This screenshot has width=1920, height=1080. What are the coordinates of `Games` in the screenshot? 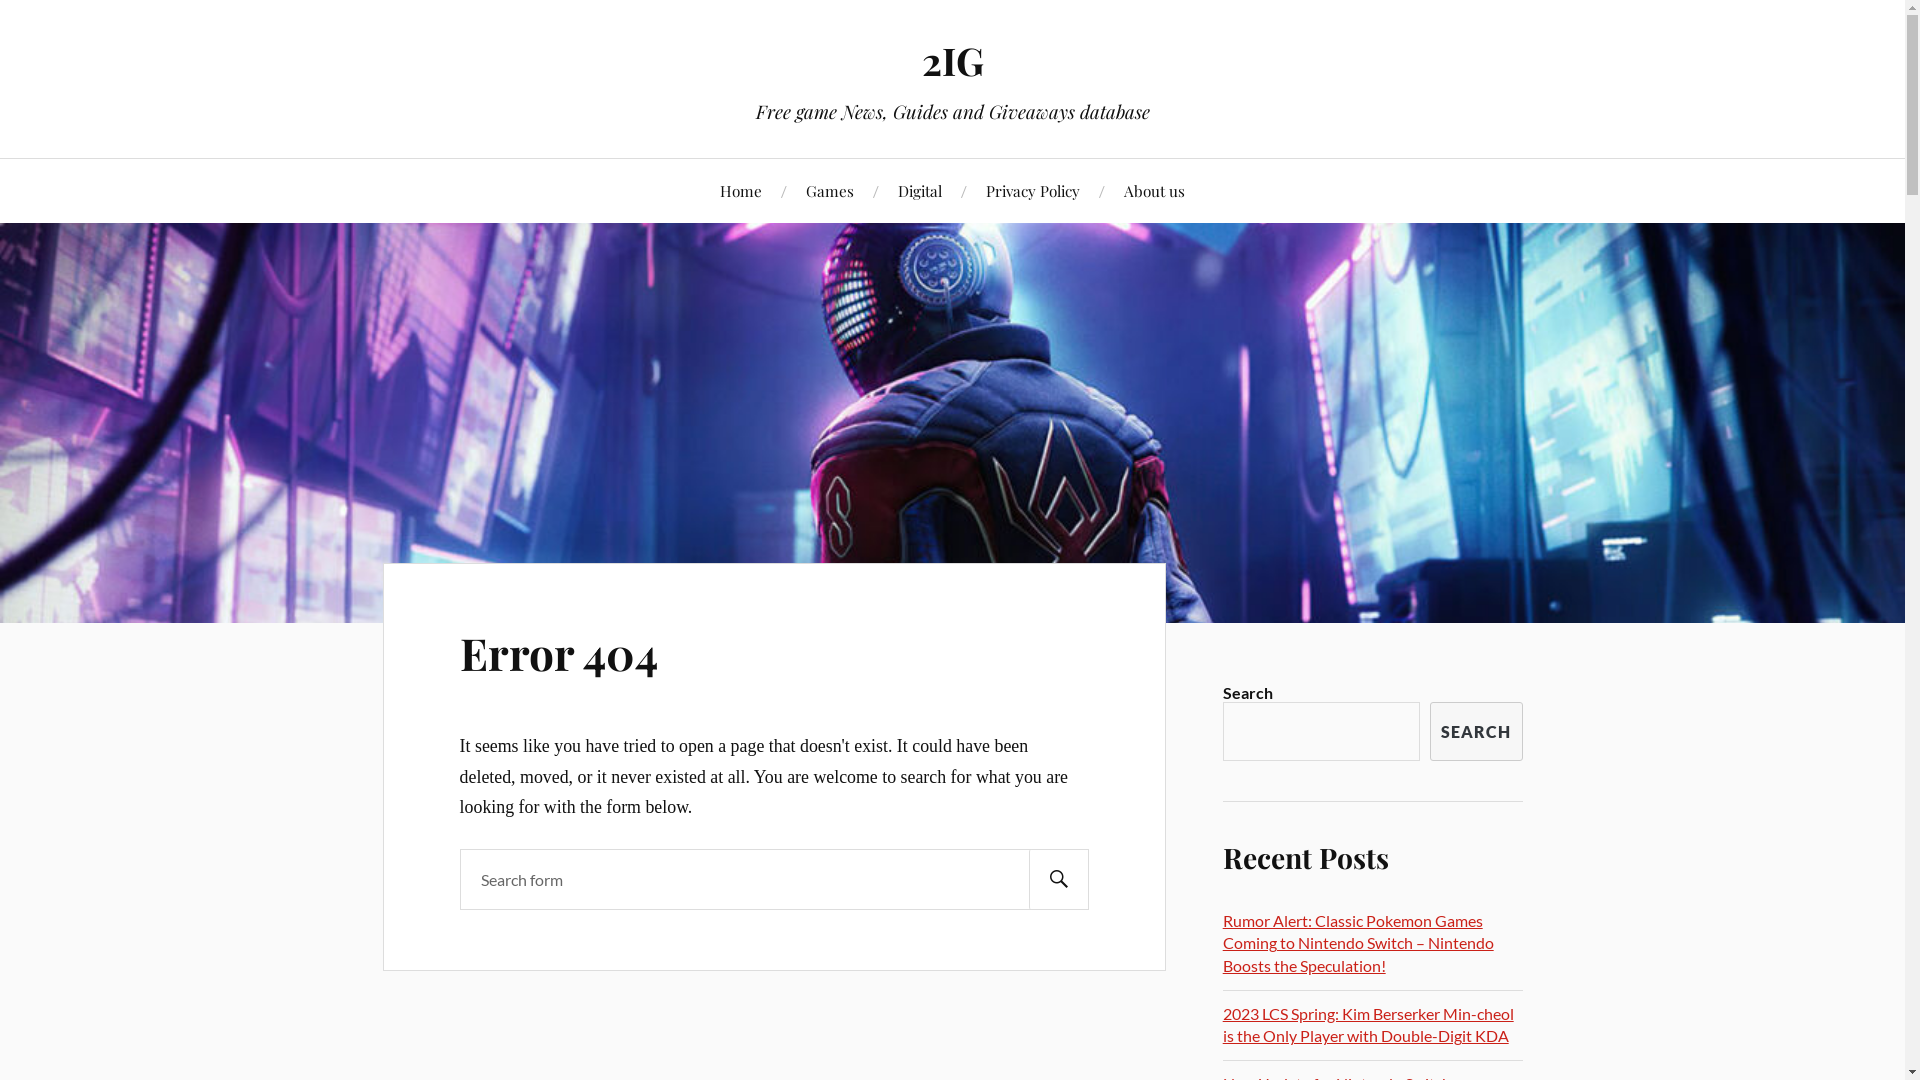 It's located at (830, 190).